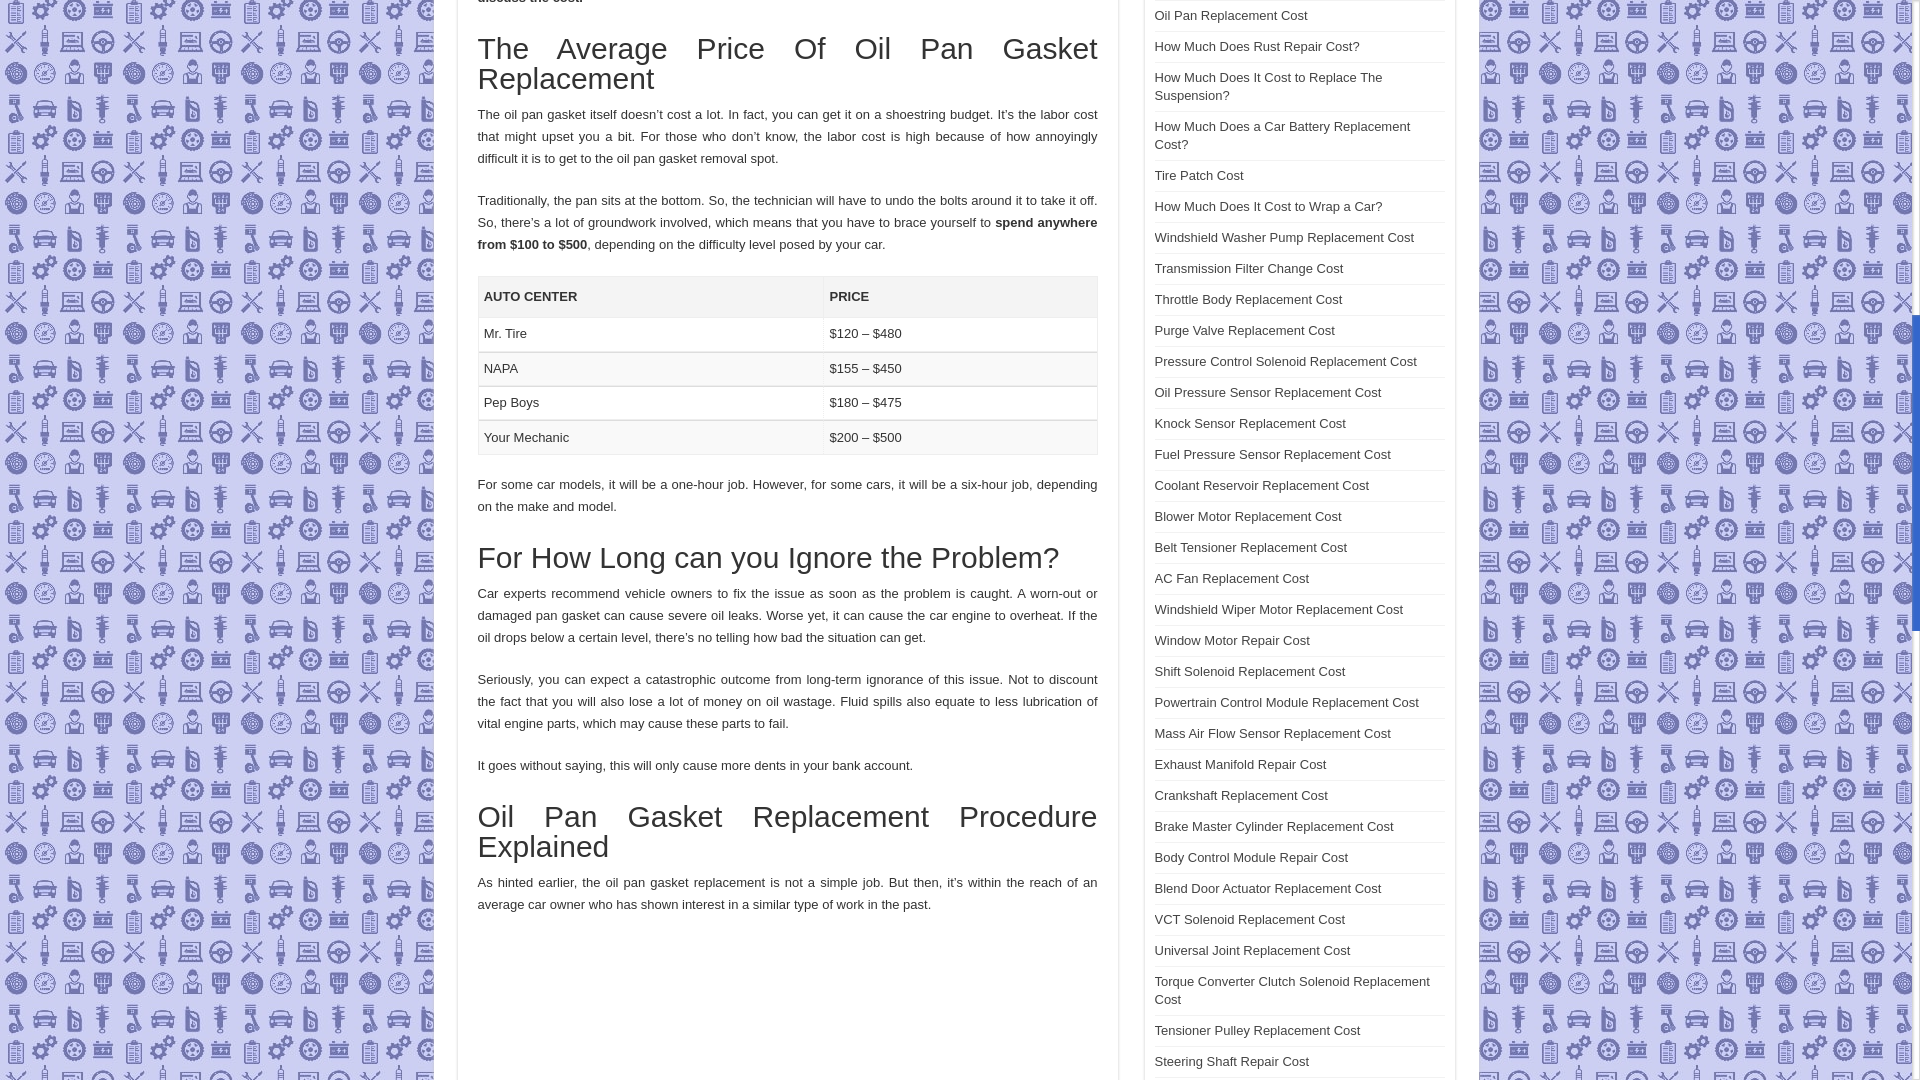 The image size is (1920, 1080). What do you see at coordinates (1882, 80) in the screenshot?
I see `Scroll To Top` at bounding box center [1882, 80].